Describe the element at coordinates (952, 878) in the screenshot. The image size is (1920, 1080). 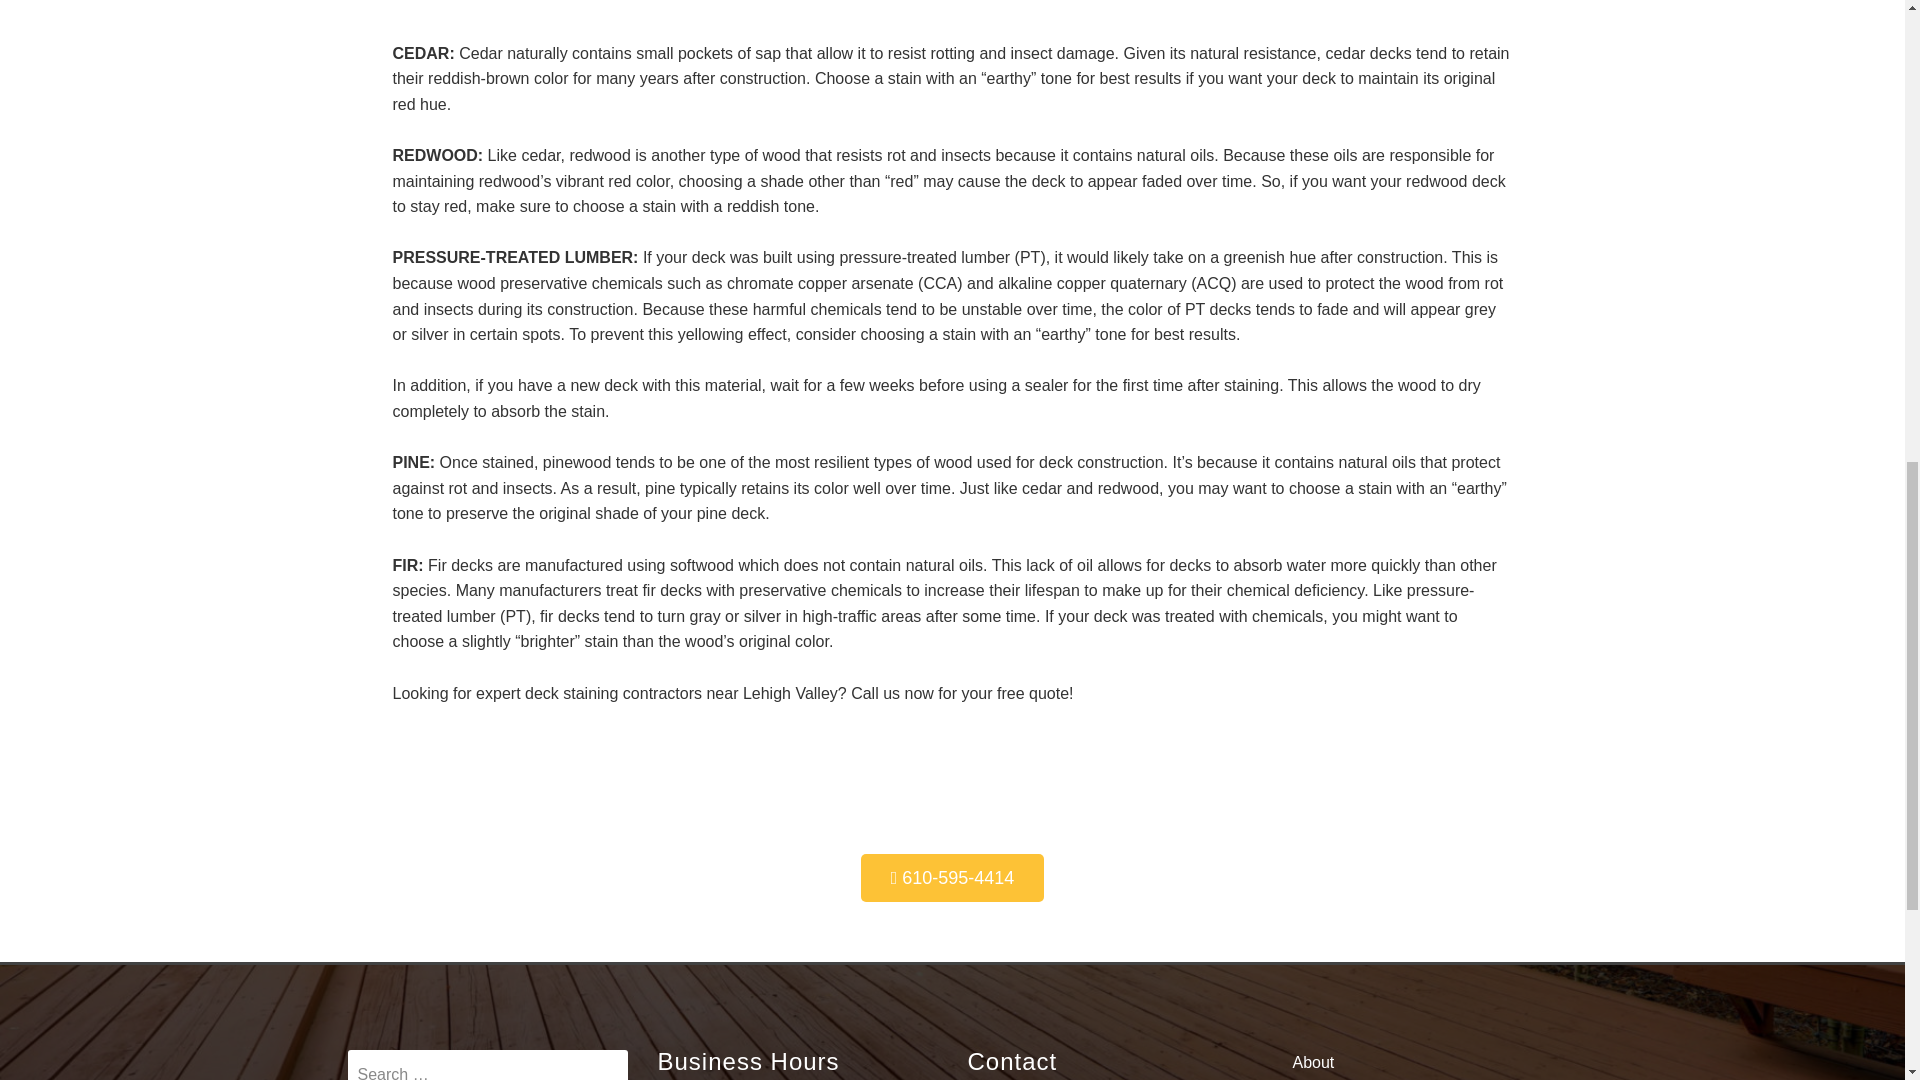
I see `610-595-4414` at that location.